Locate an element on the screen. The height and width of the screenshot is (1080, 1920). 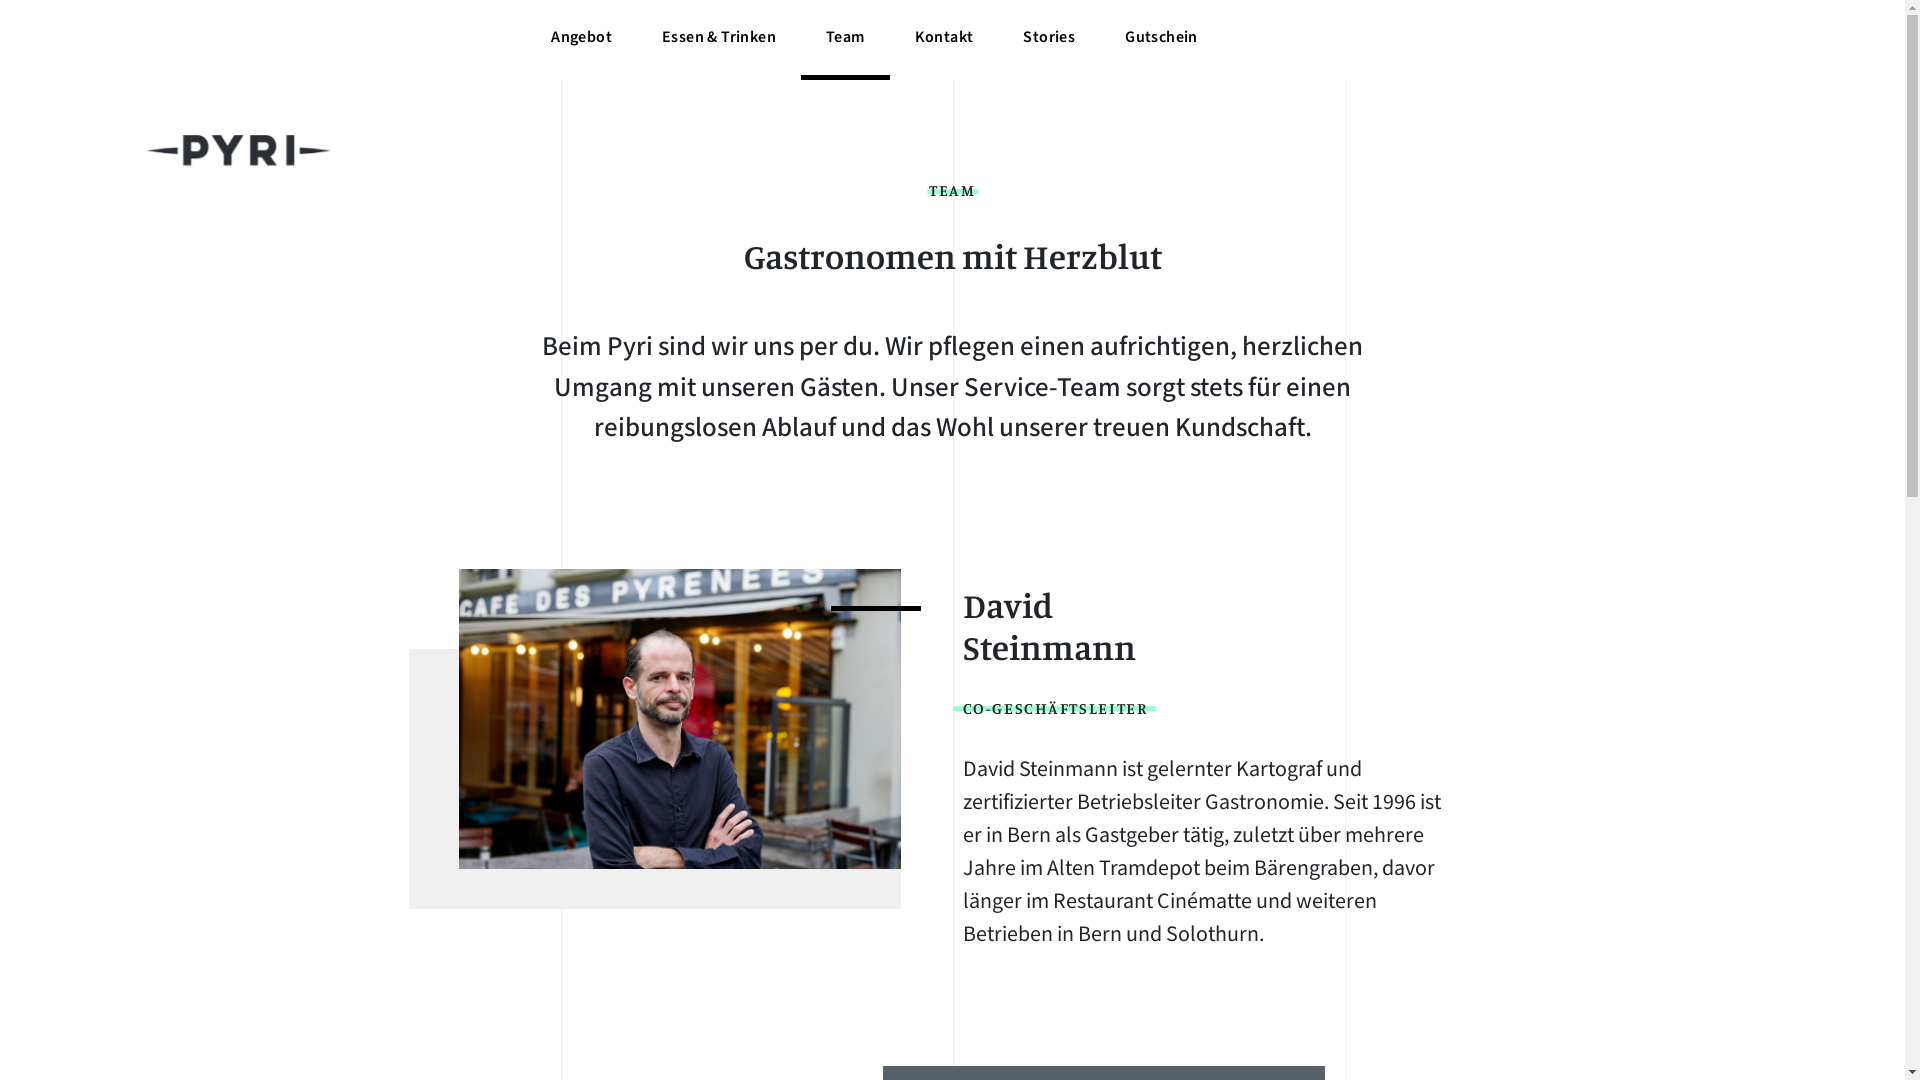
Gutschein is located at coordinates (1162, 40).